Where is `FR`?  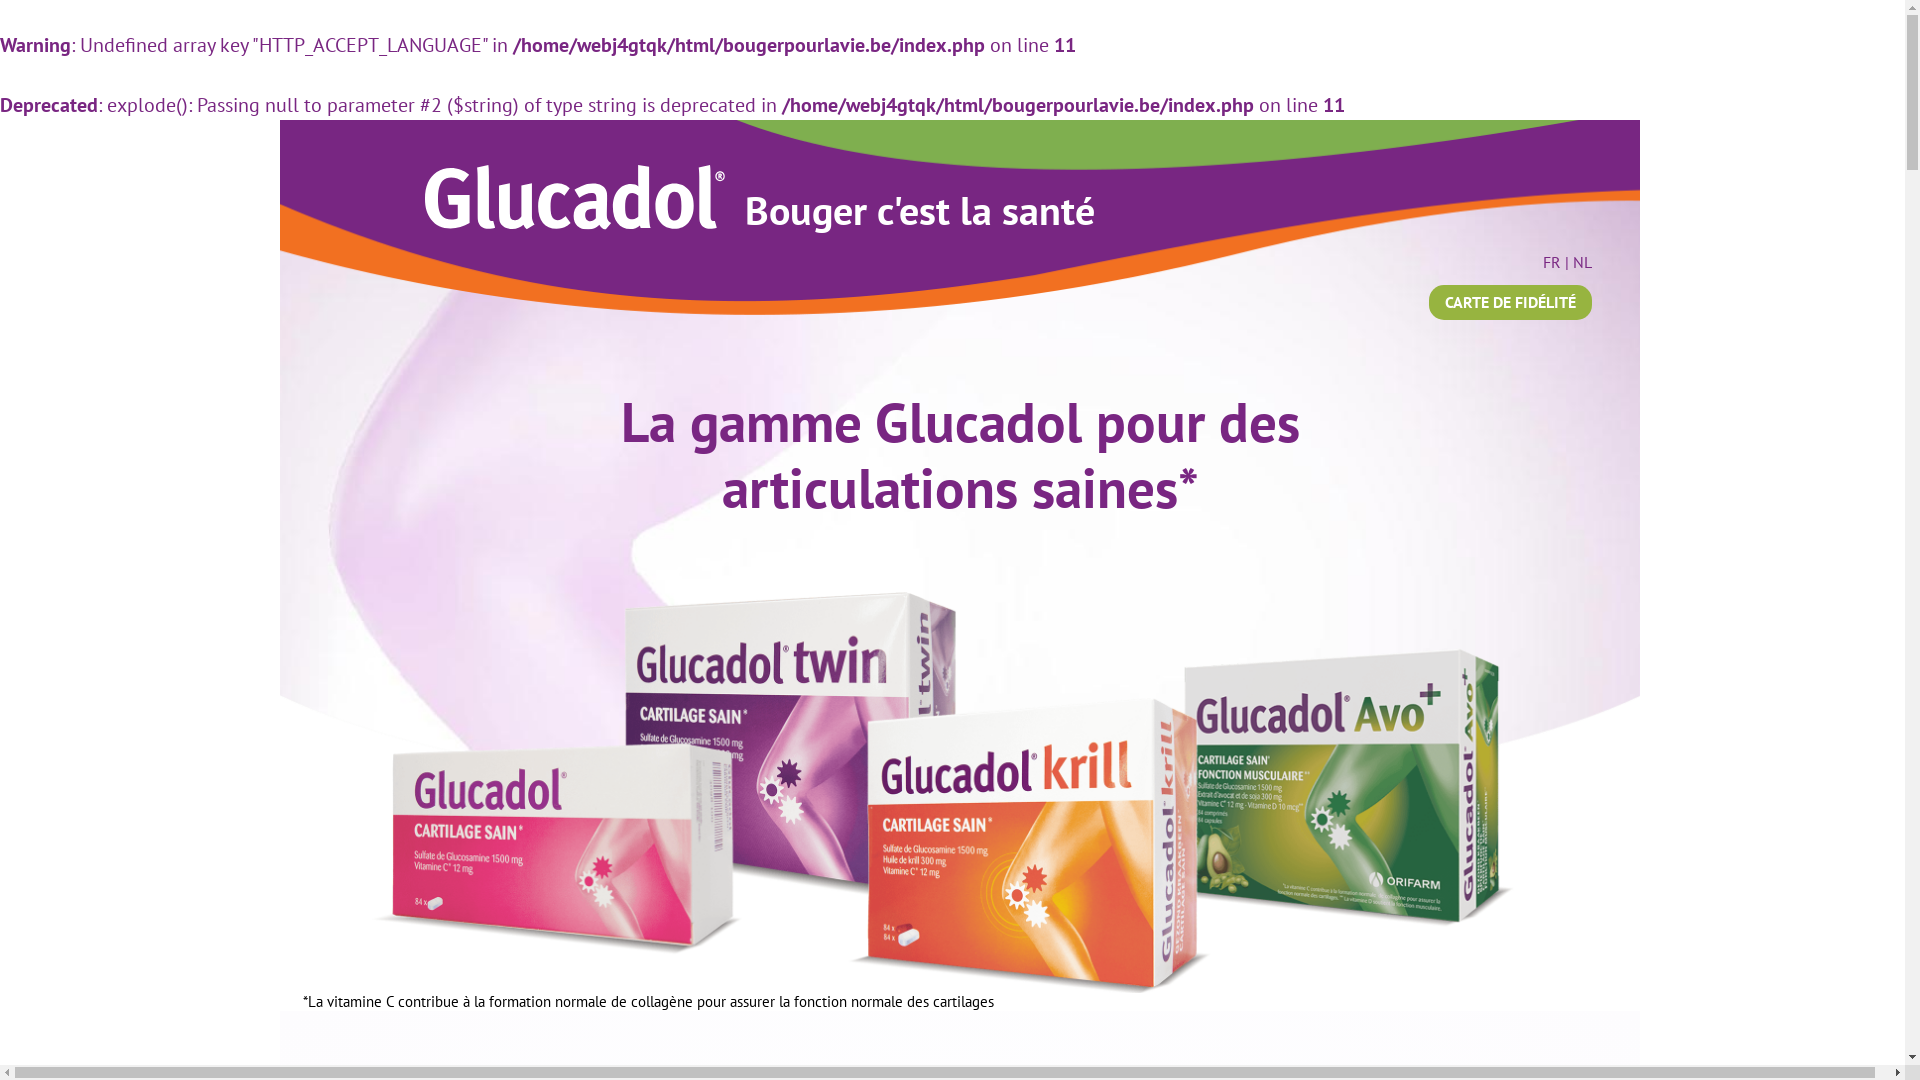 FR is located at coordinates (1552, 262).